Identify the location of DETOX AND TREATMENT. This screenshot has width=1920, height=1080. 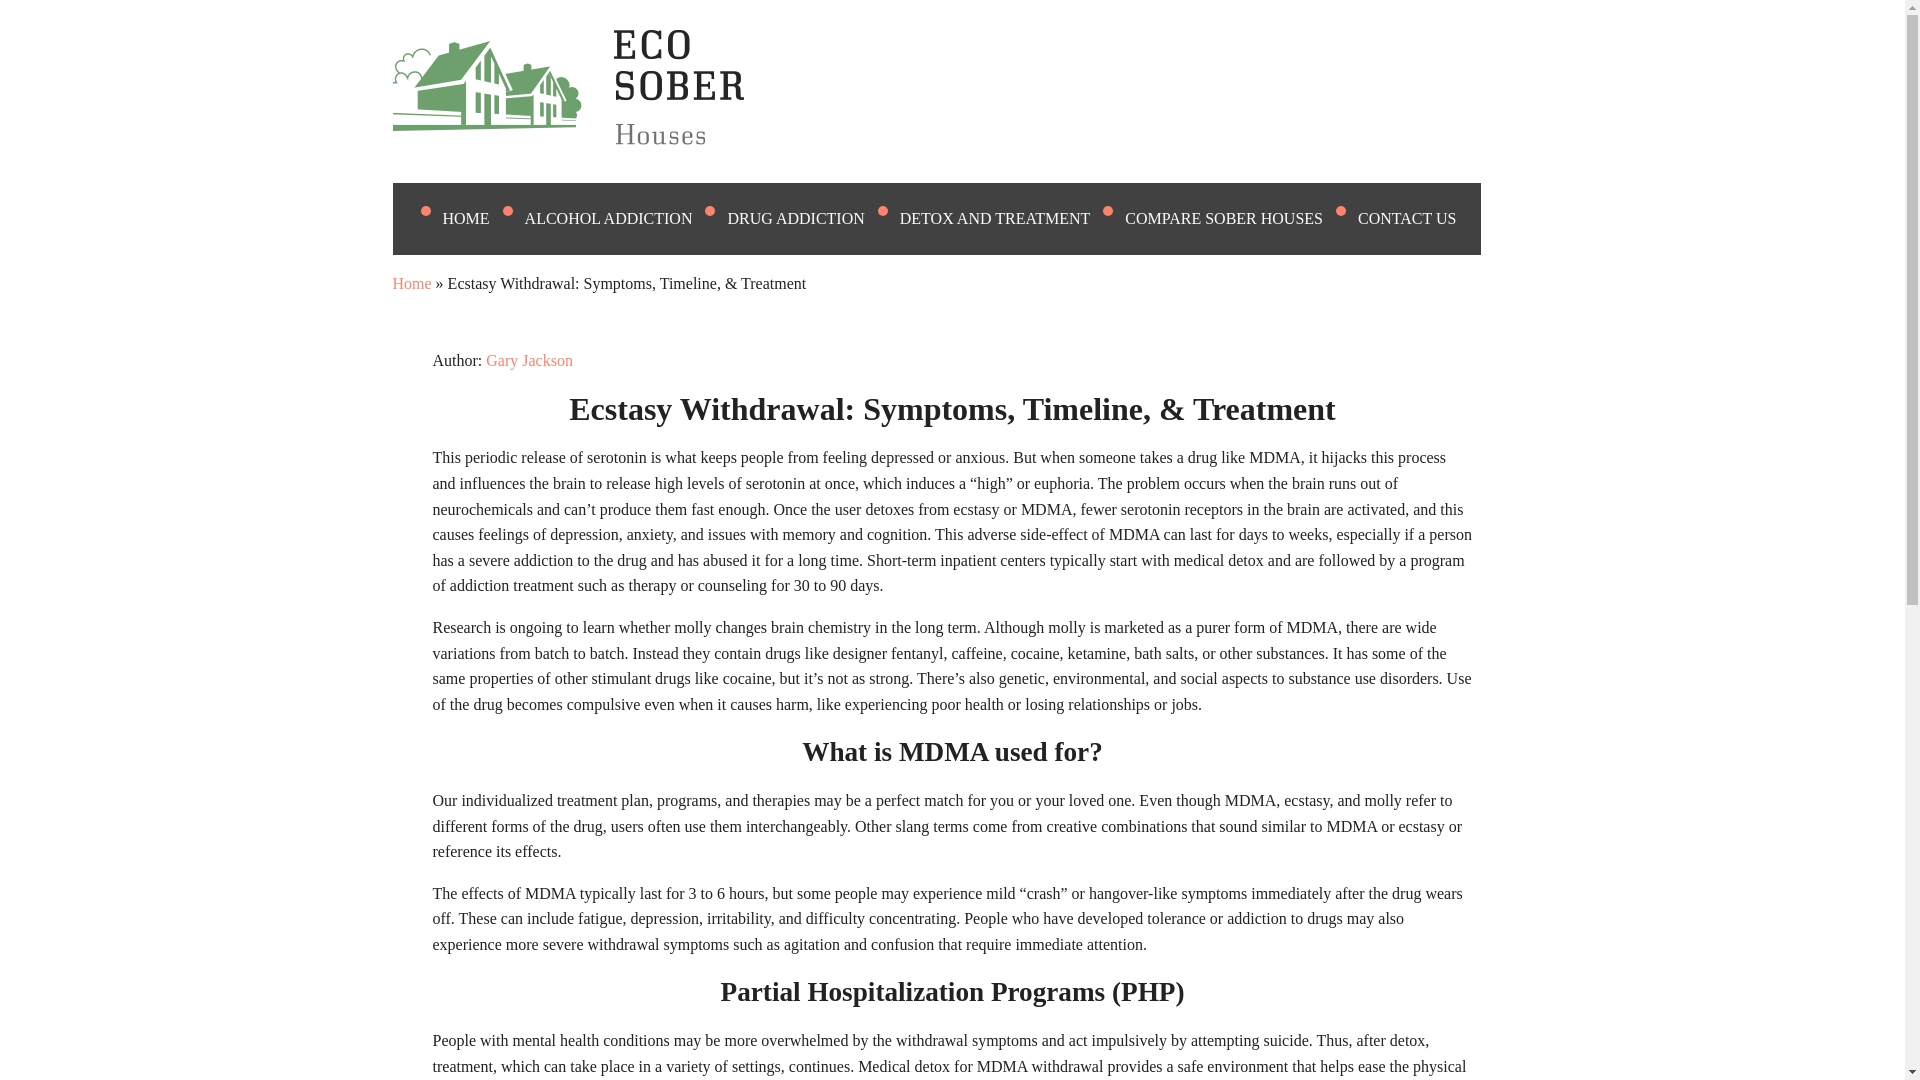
(1008, 218).